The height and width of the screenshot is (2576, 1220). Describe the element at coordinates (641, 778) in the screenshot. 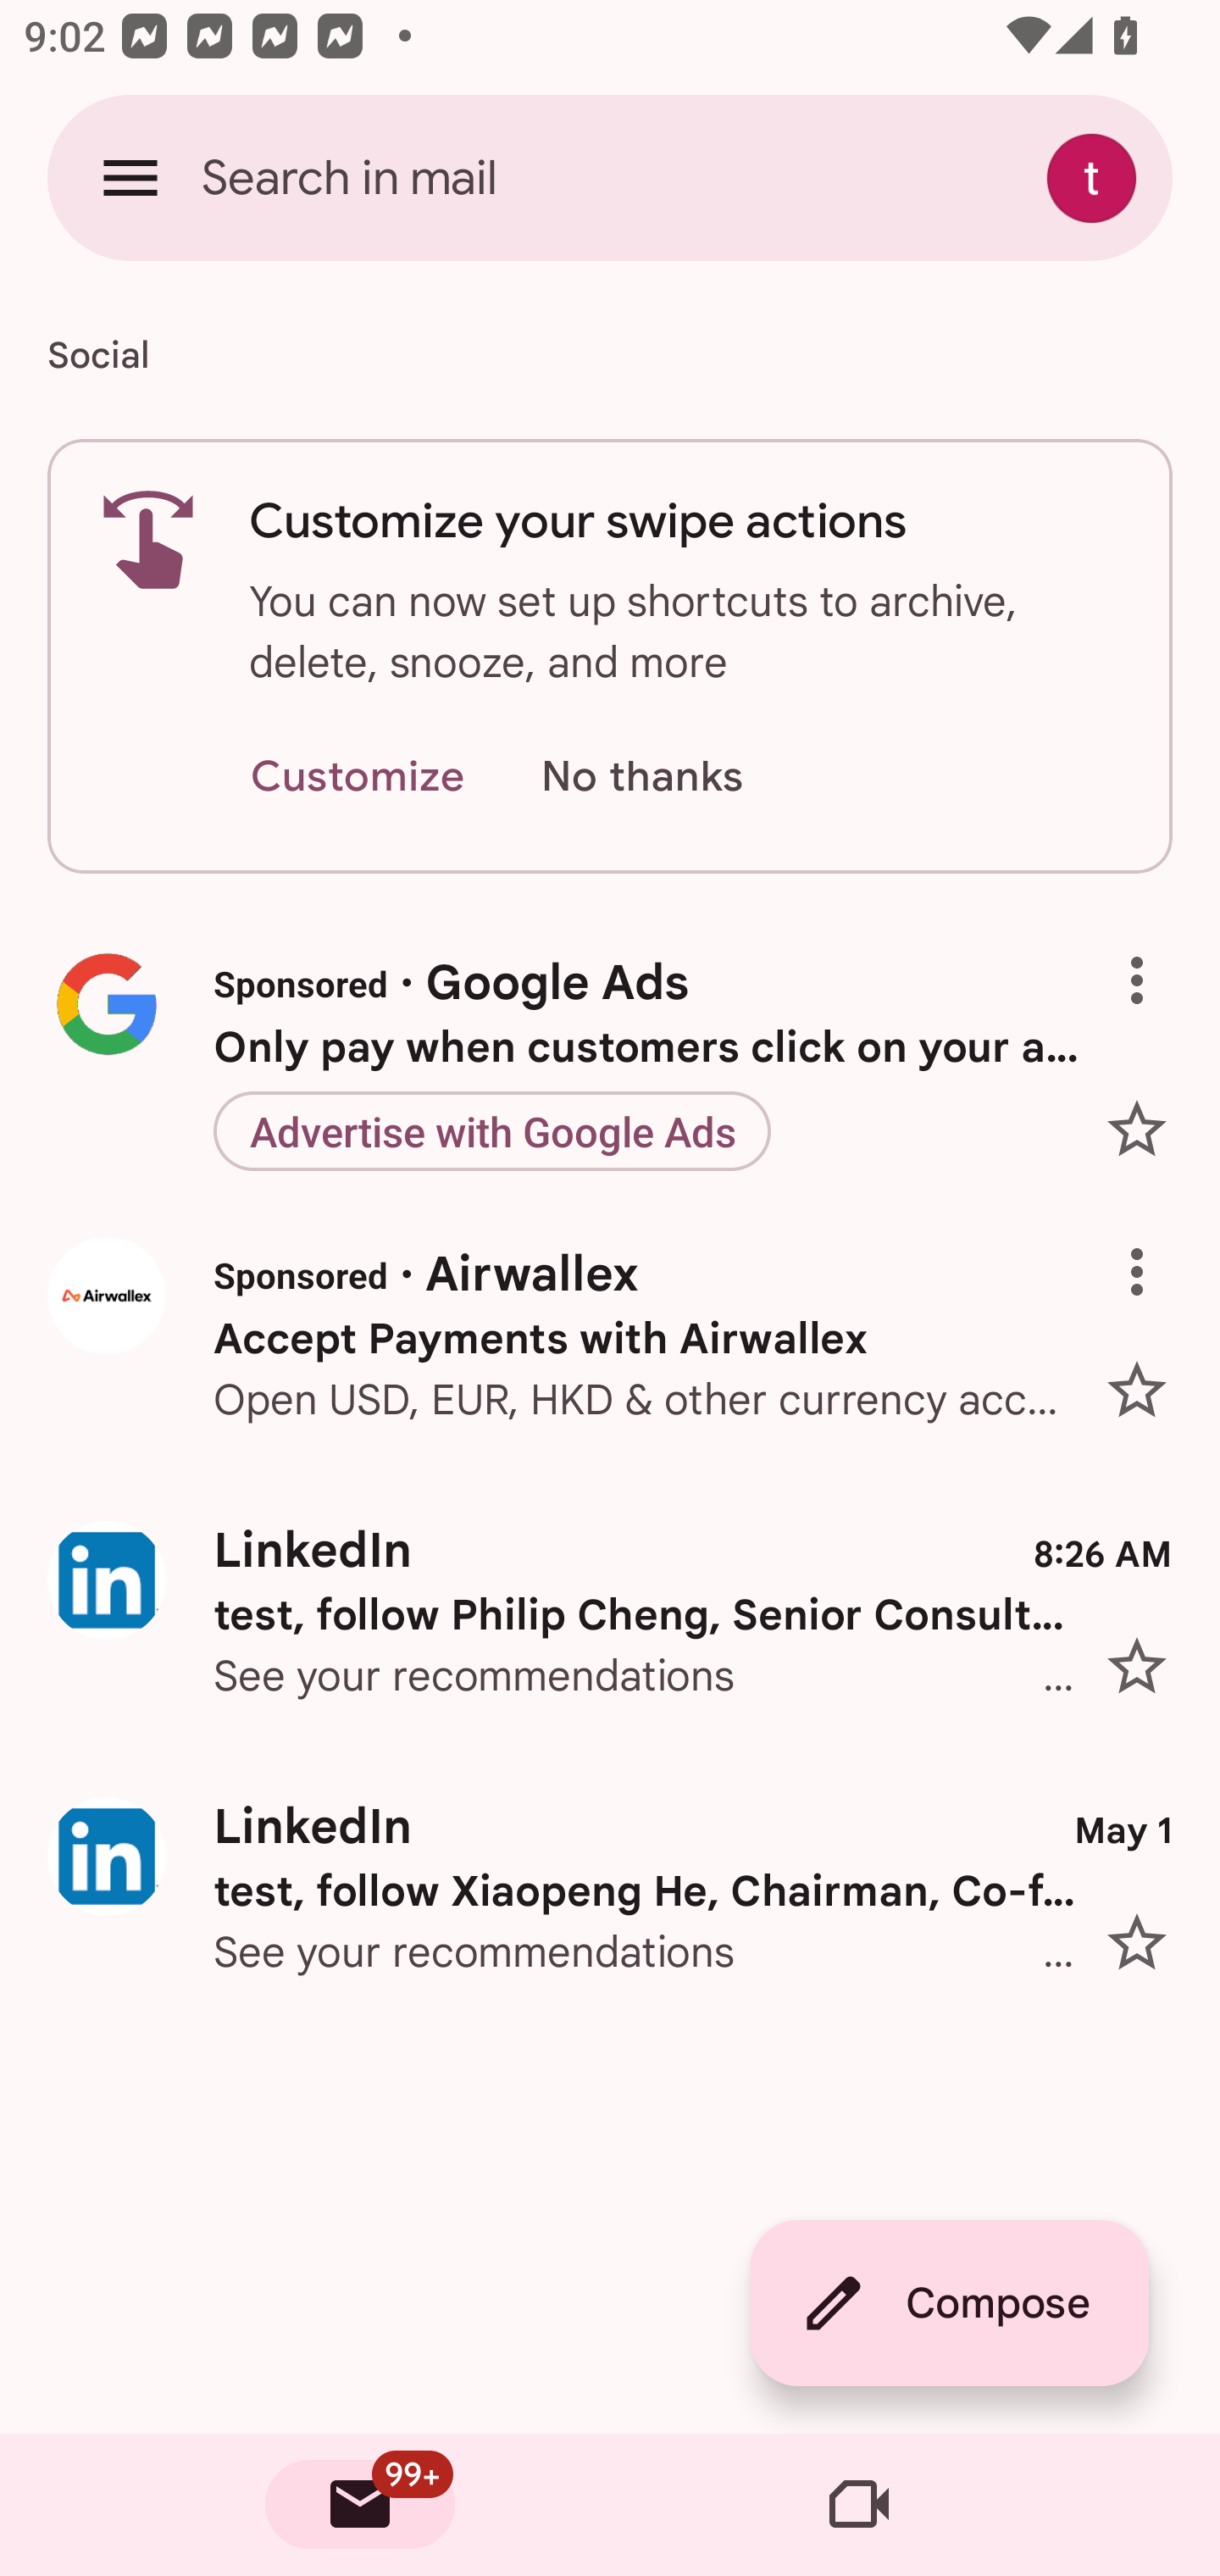

I see `No thanks` at that location.